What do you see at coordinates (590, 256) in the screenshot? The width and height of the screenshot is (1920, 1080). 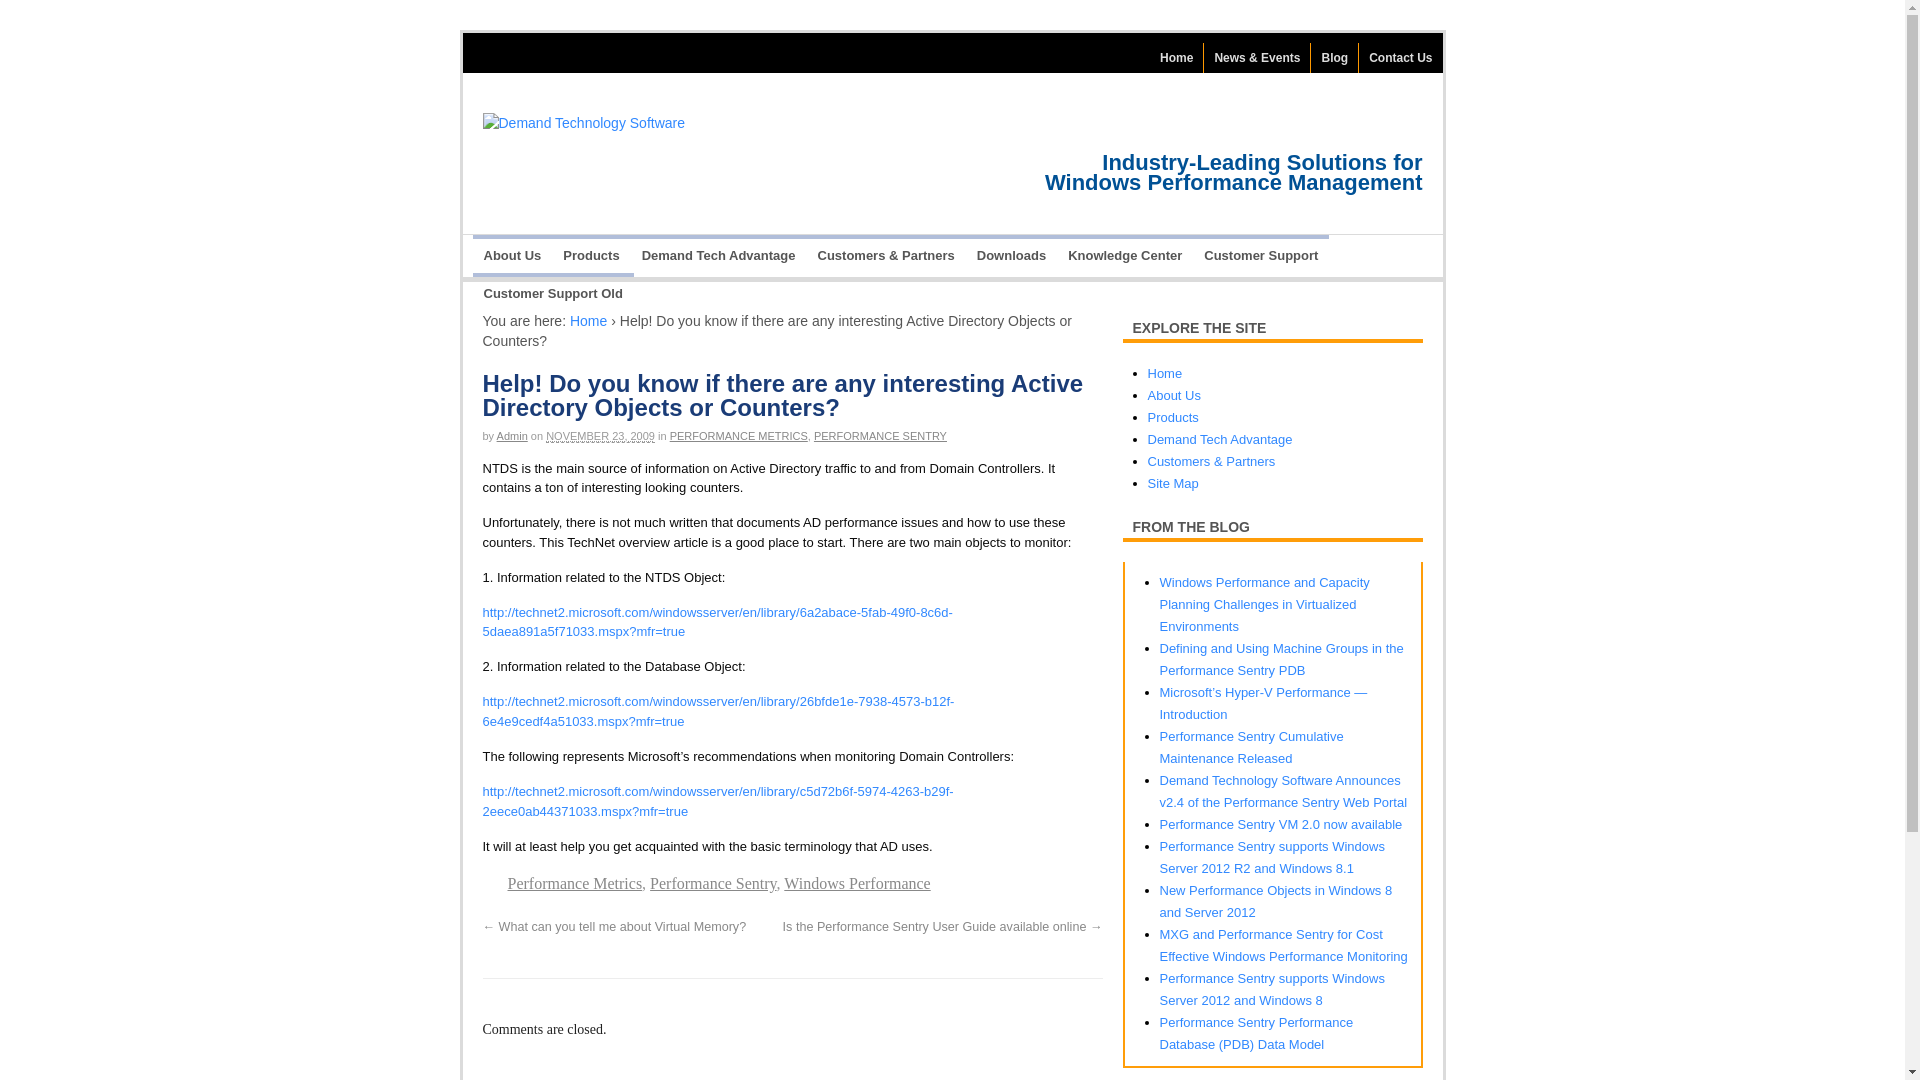 I see `Products` at bounding box center [590, 256].